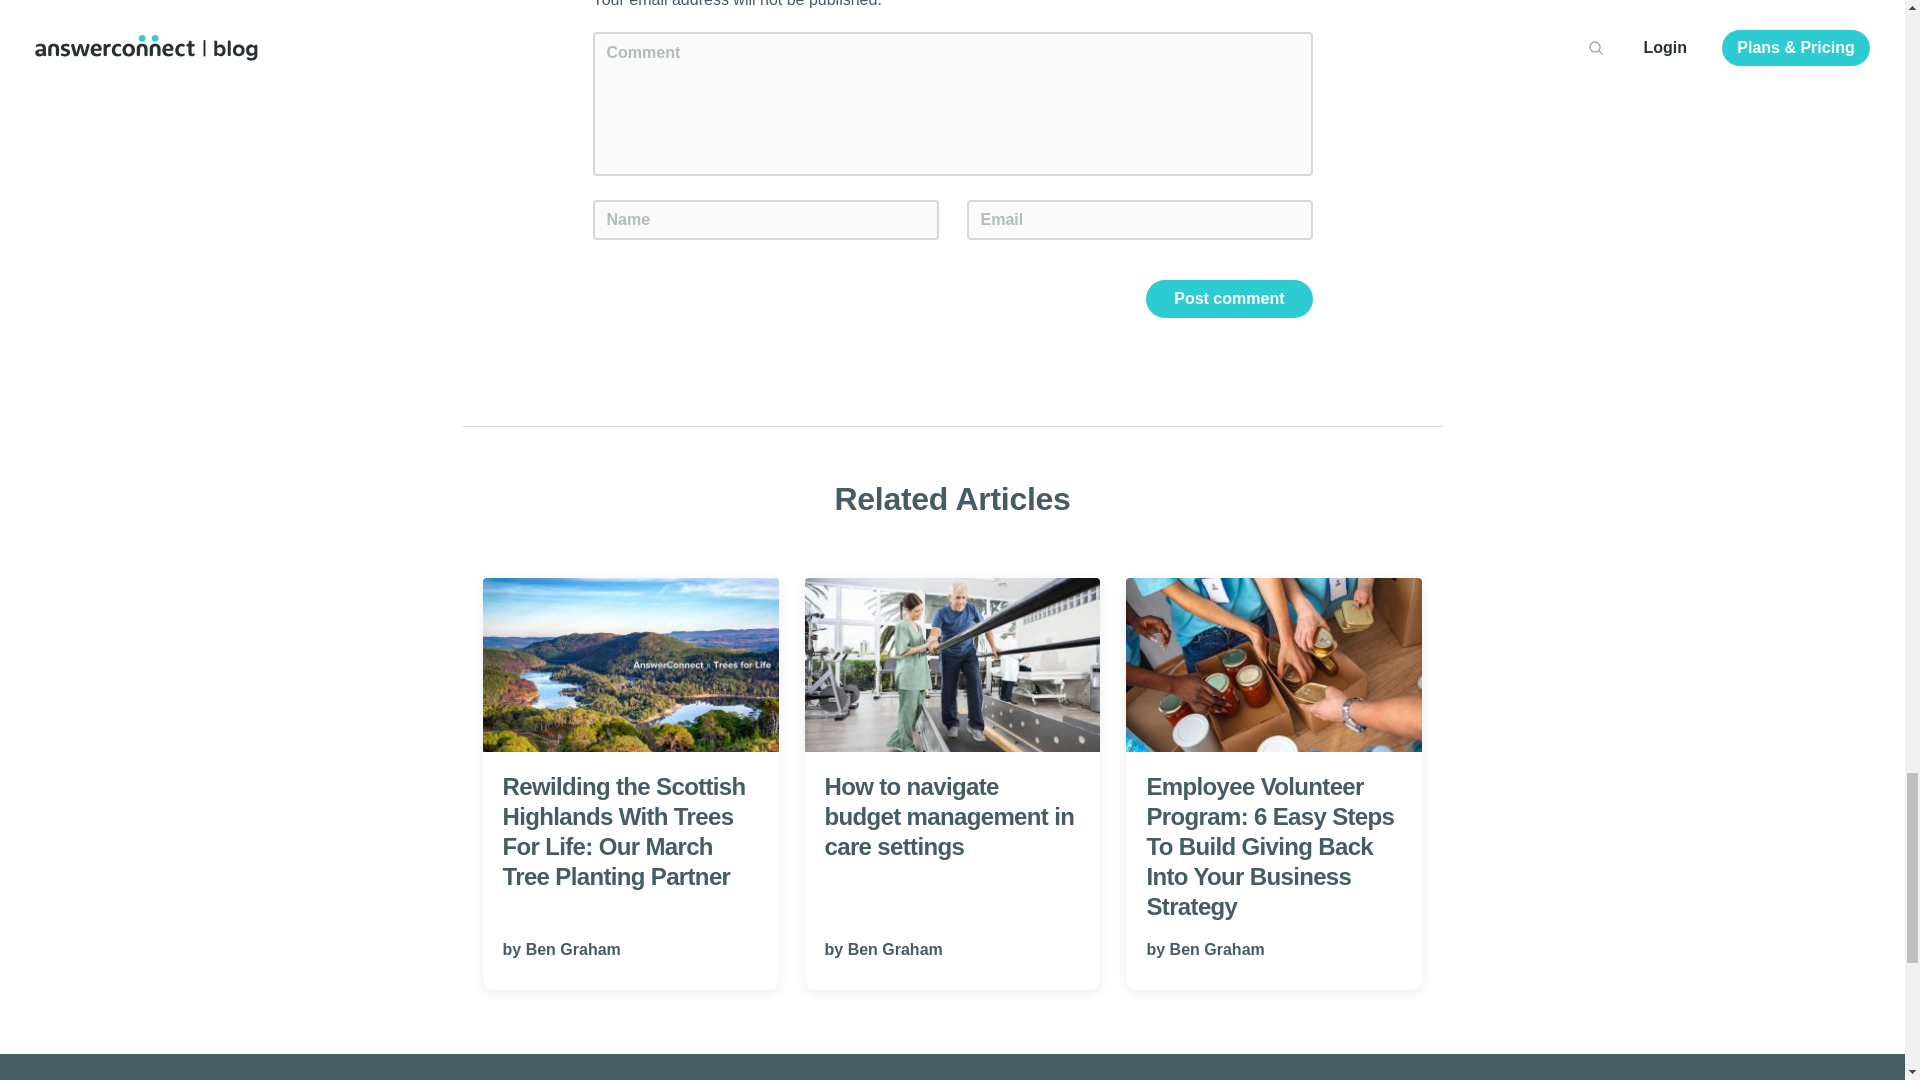 The height and width of the screenshot is (1080, 1920). What do you see at coordinates (895, 948) in the screenshot?
I see `Ben Graham` at bounding box center [895, 948].